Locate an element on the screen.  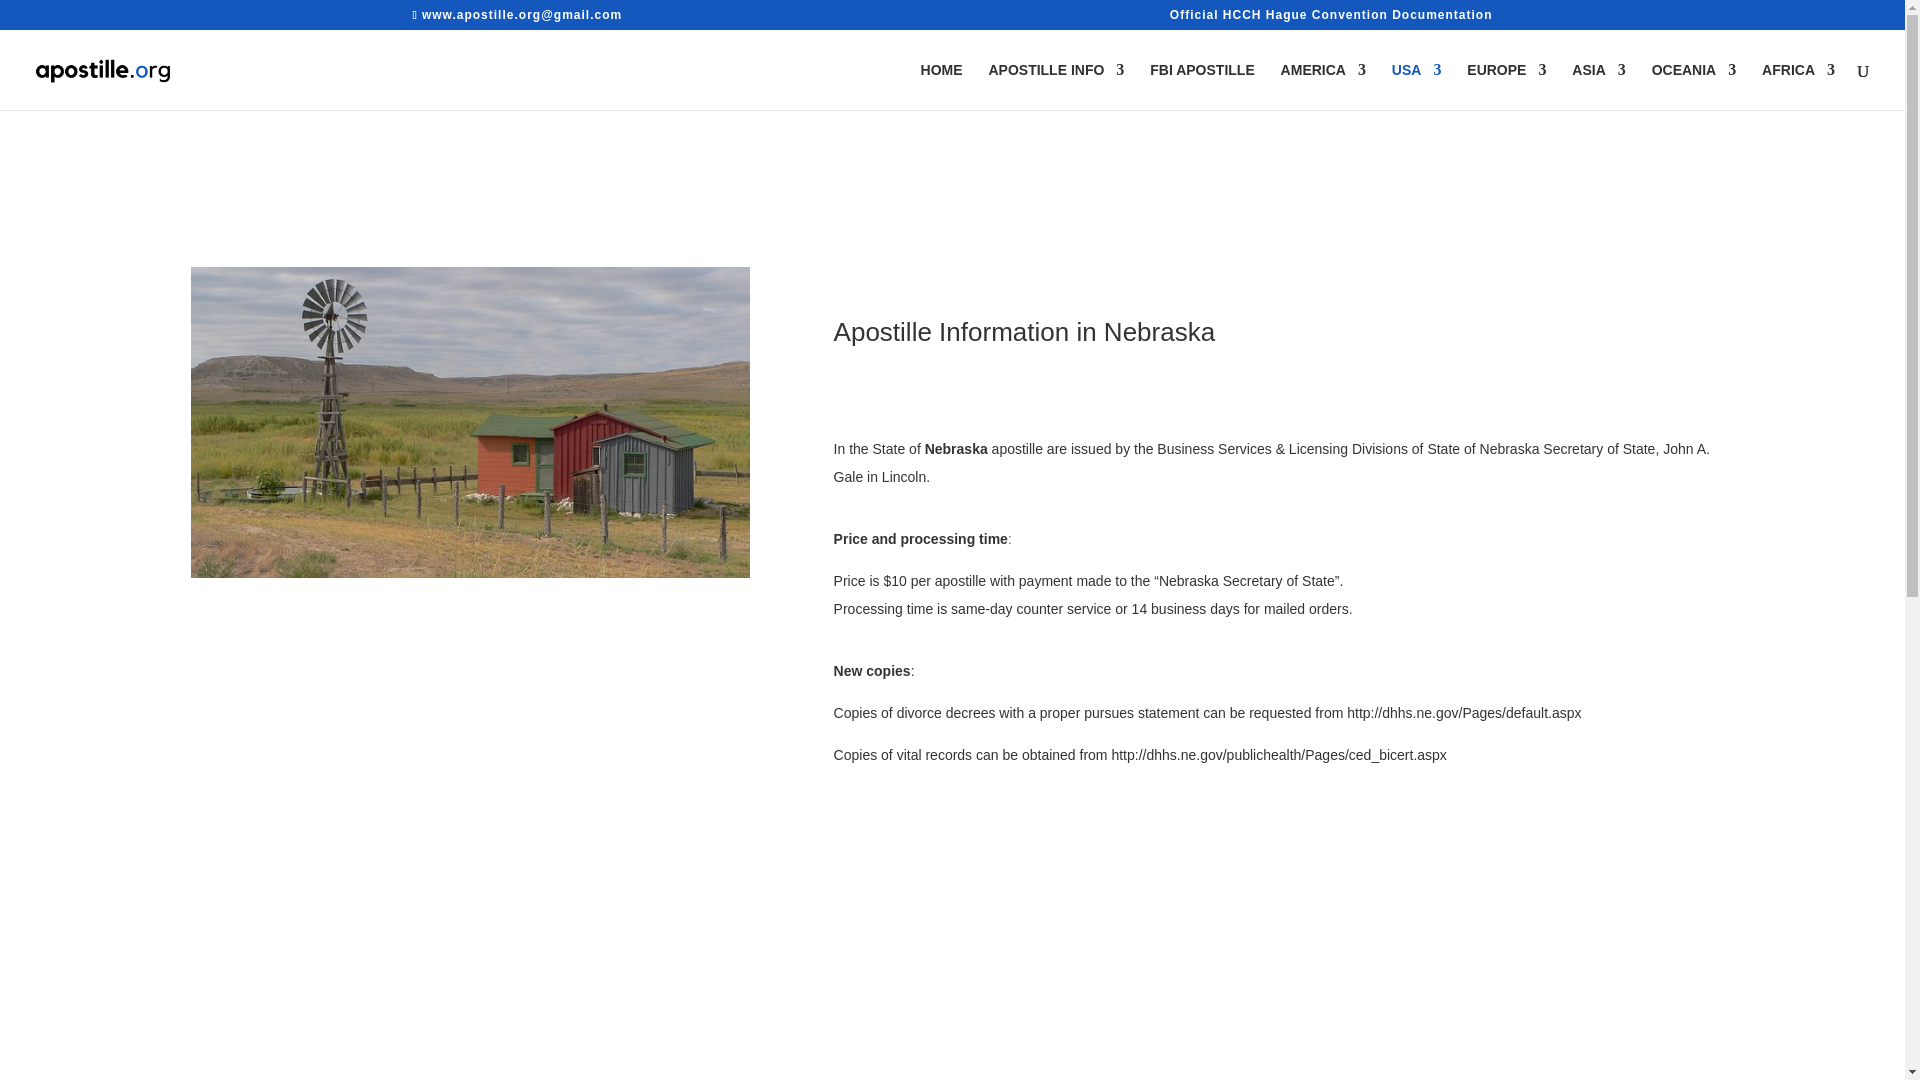
AMERICA is located at coordinates (1322, 86).